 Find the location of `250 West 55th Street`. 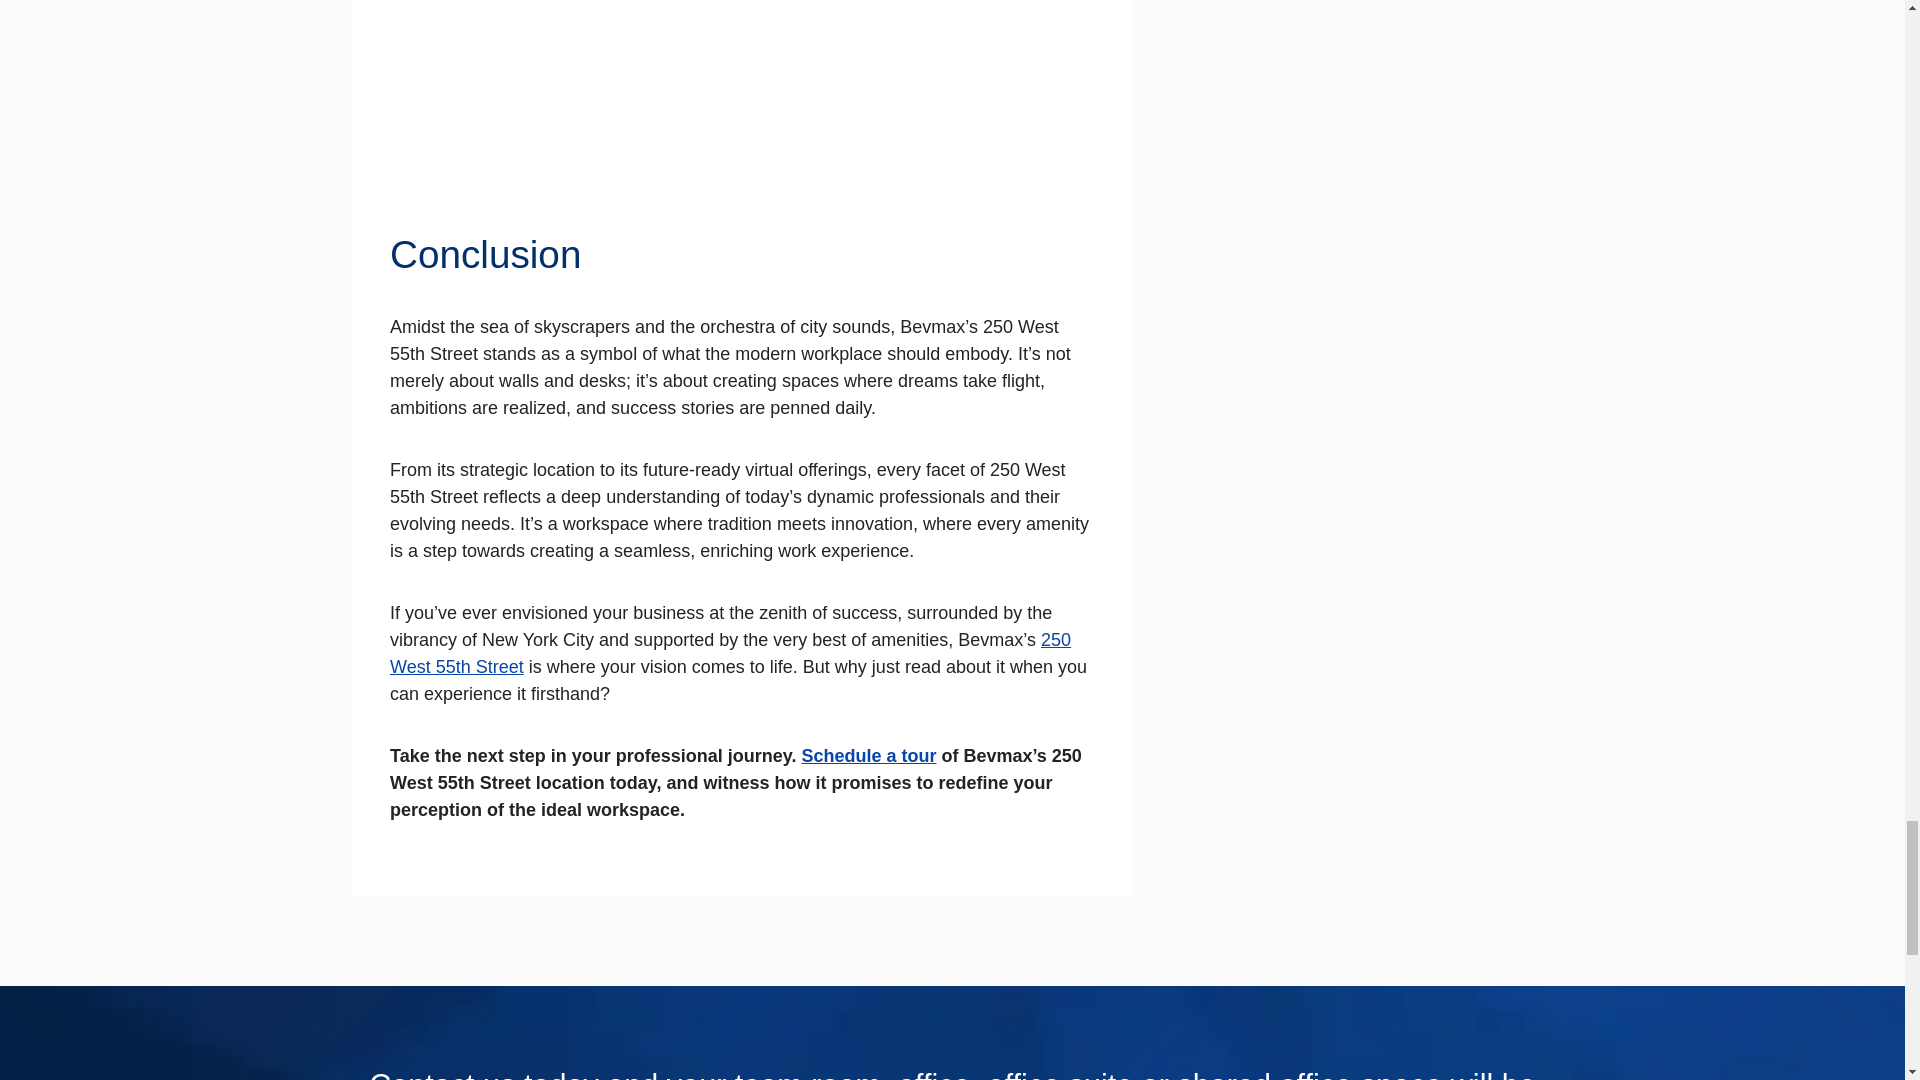

250 West 55th Street is located at coordinates (730, 653).